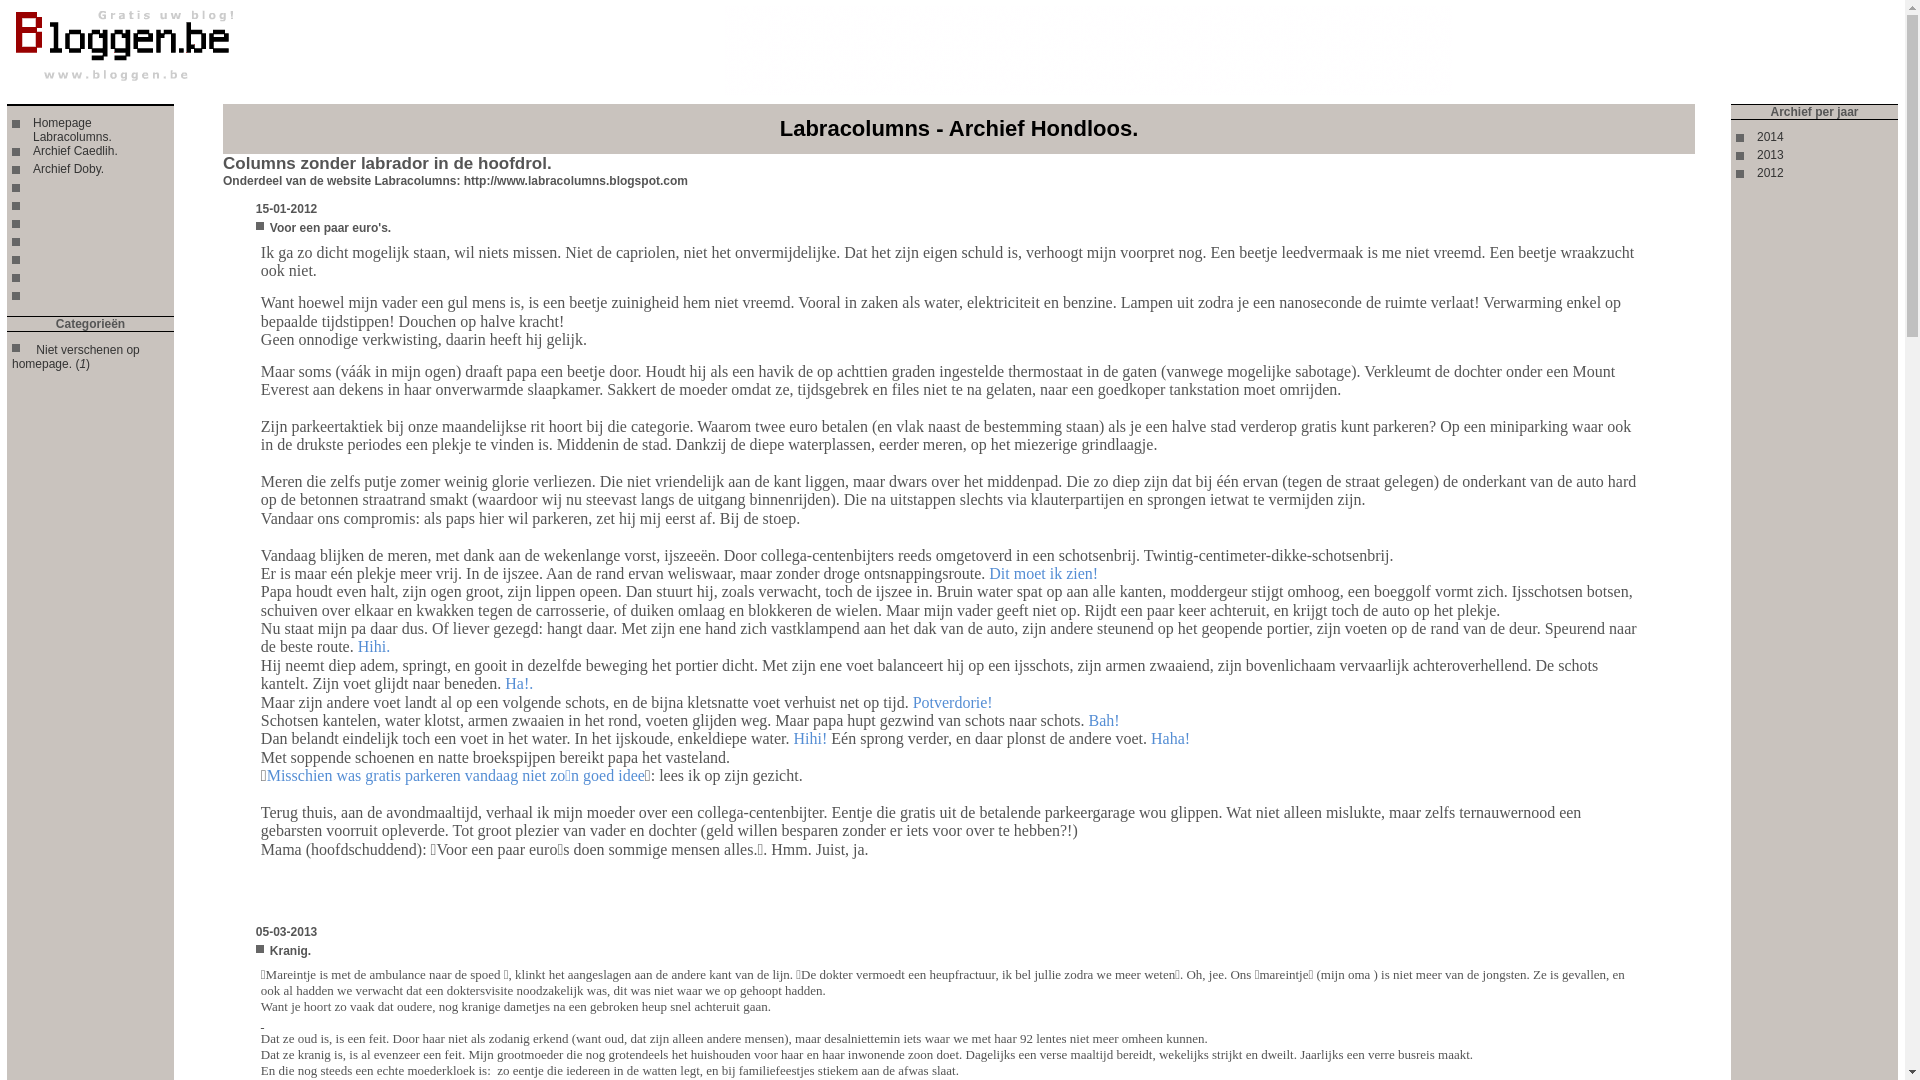 The height and width of the screenshot is (1080, 1920). I want to click on Archief Caedlih., so click(76, 151).